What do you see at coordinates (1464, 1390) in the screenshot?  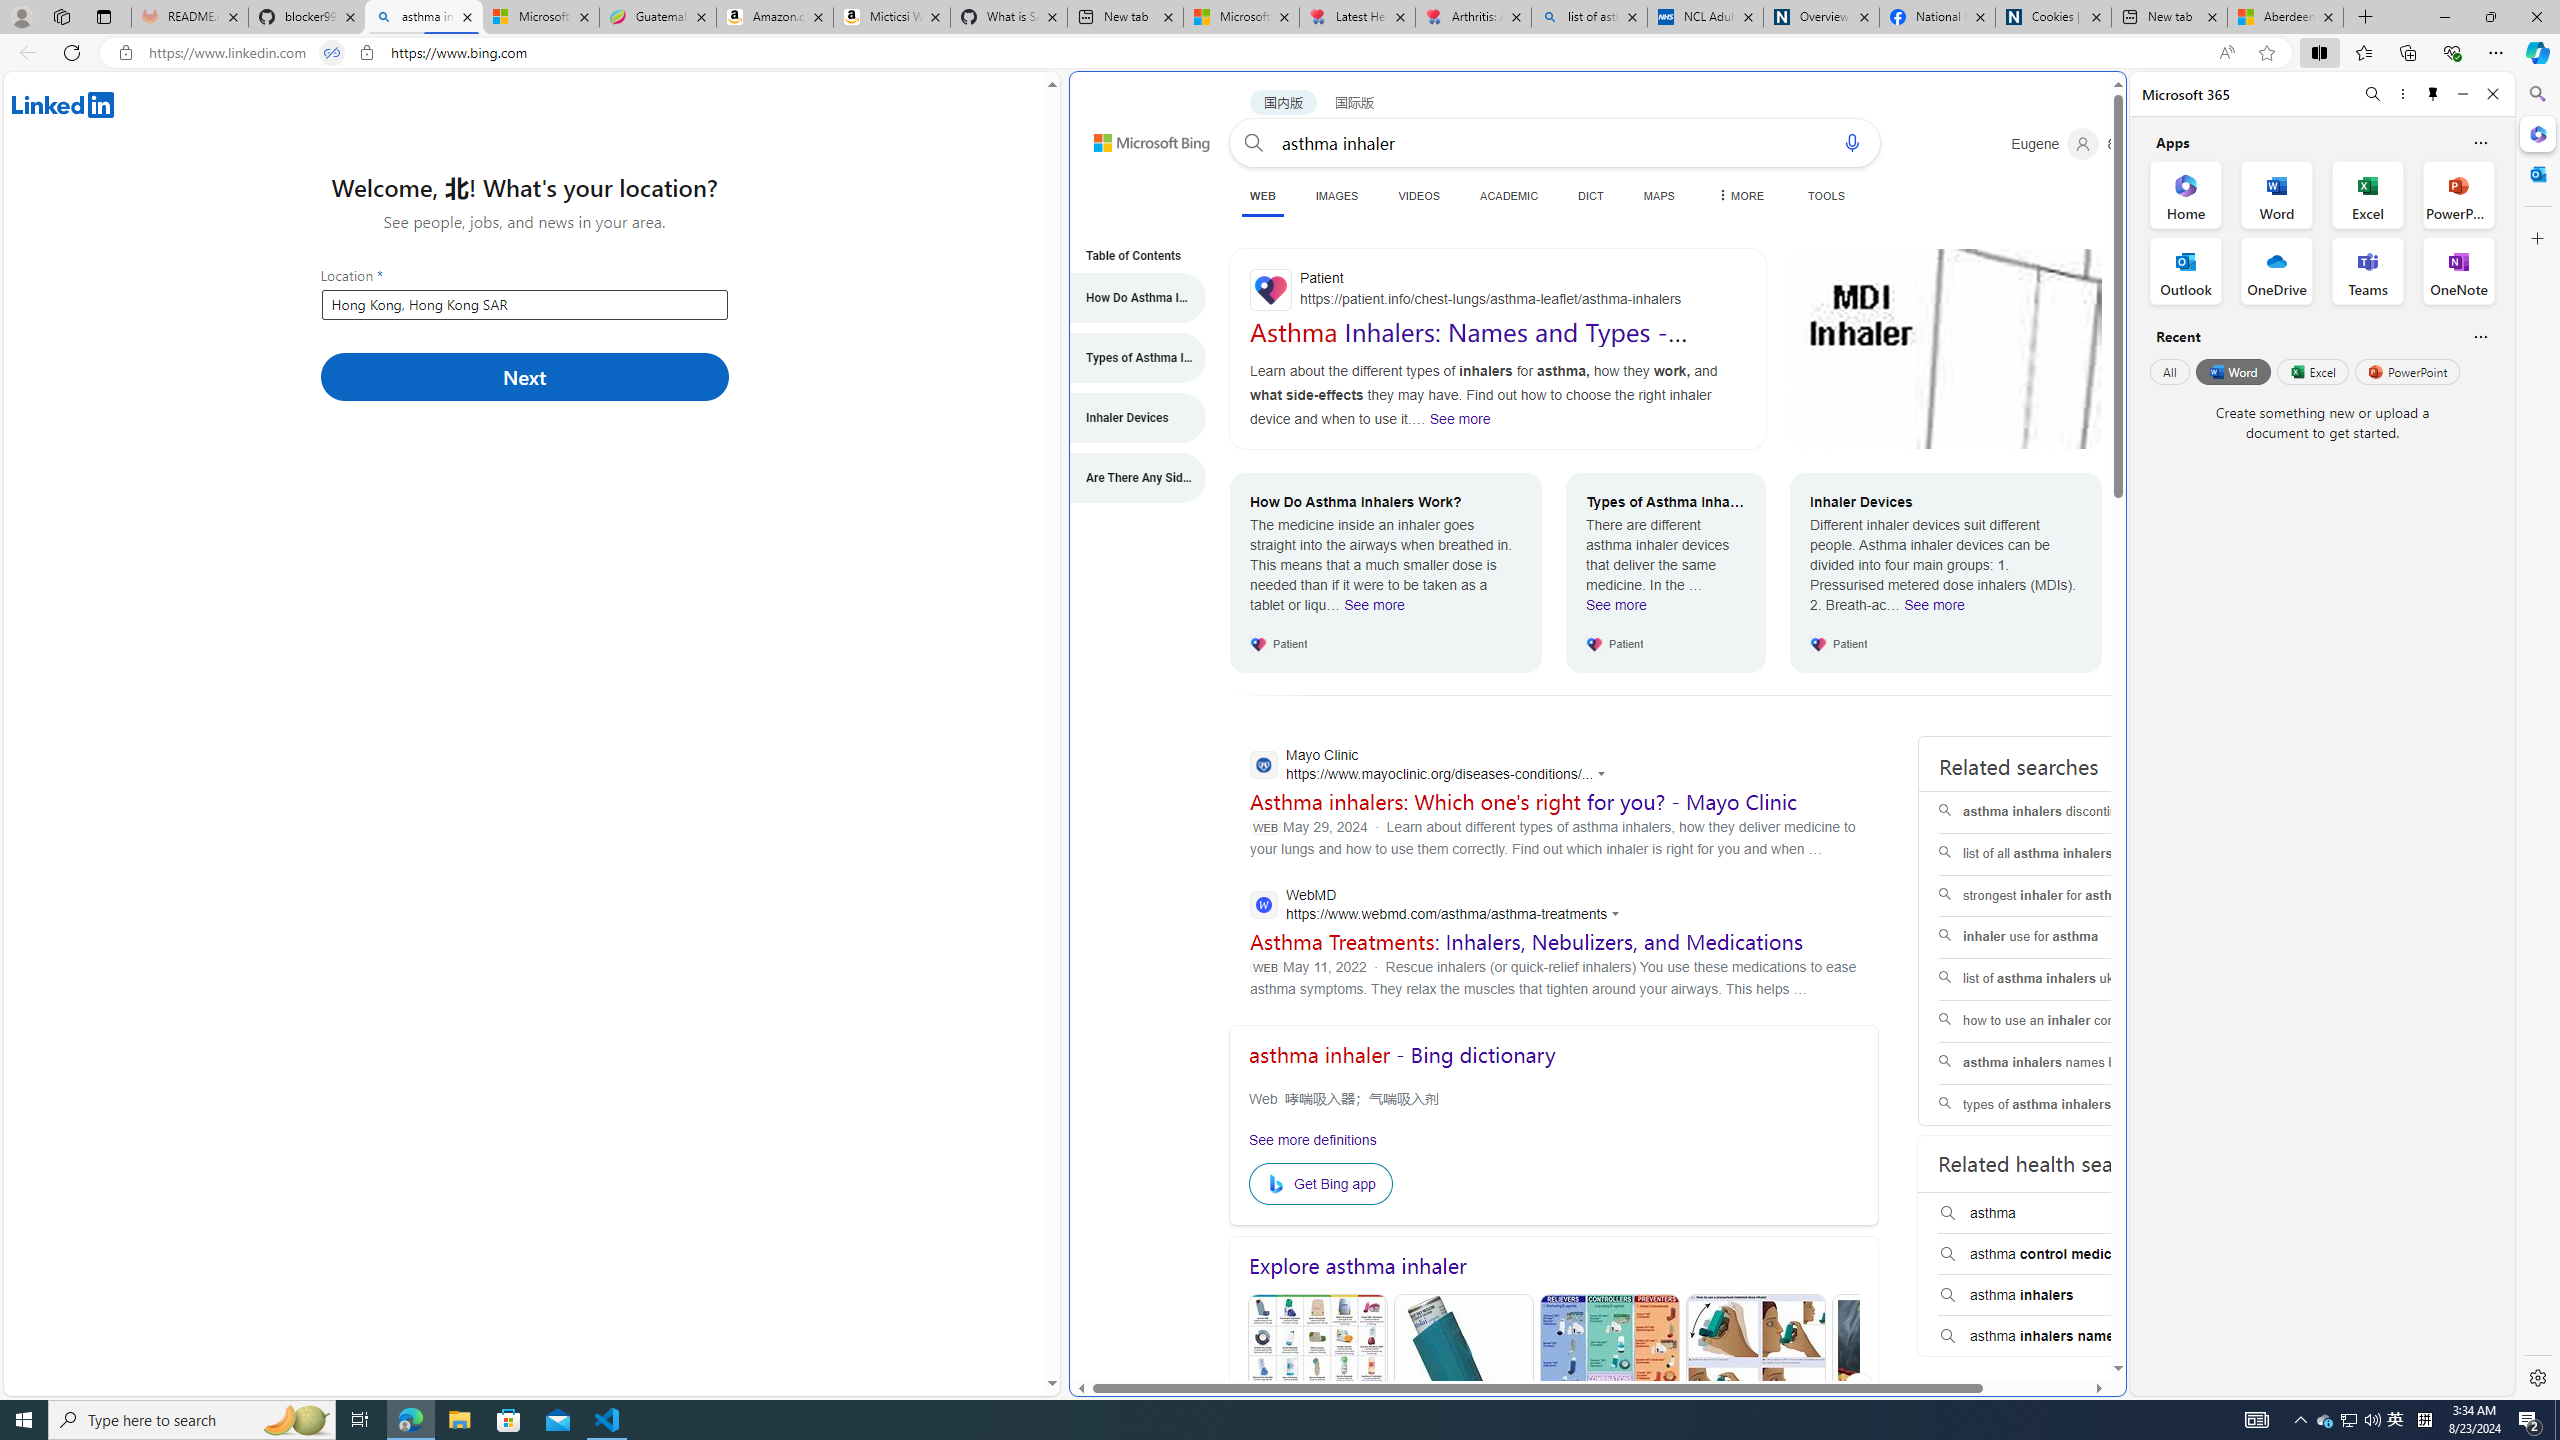 I see `Types Asthma Inhalers` at bounding box center [1464, 1390].